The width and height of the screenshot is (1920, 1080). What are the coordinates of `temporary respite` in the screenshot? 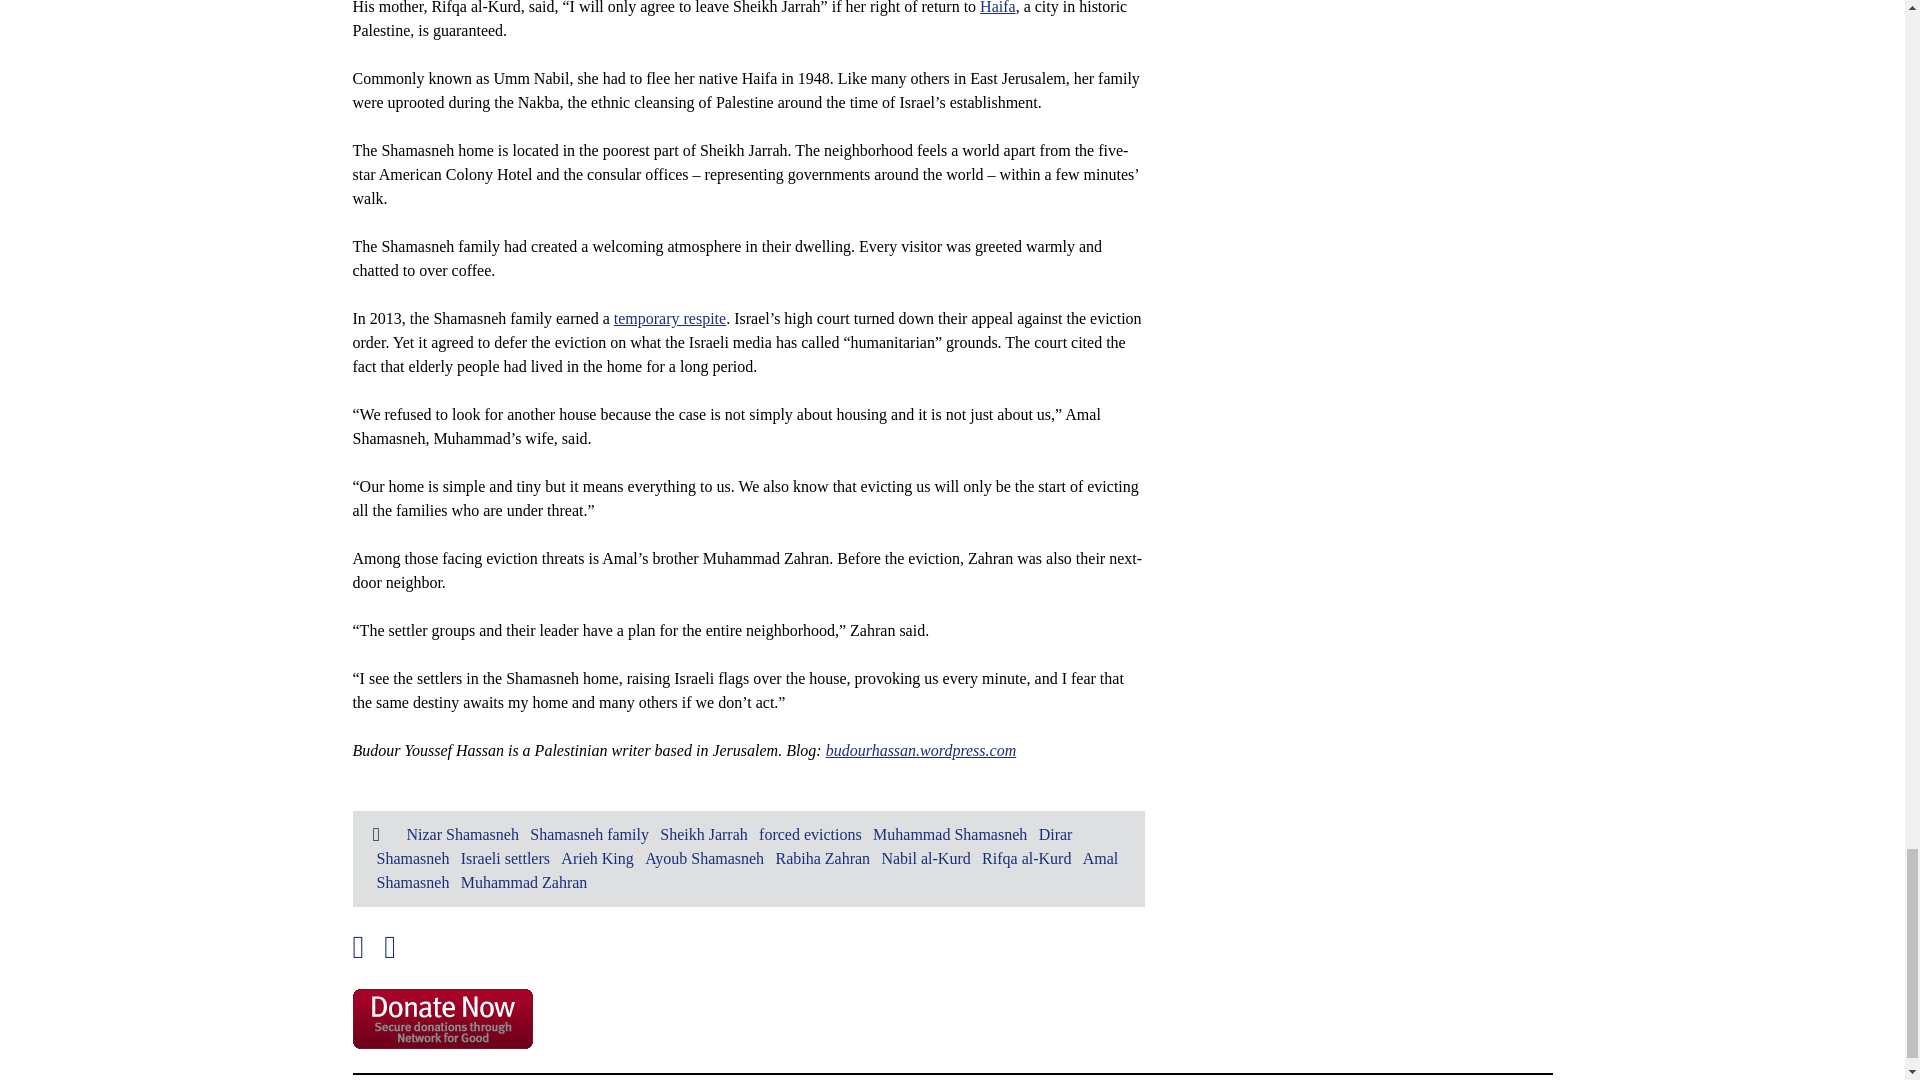 It's located at (670, 318).